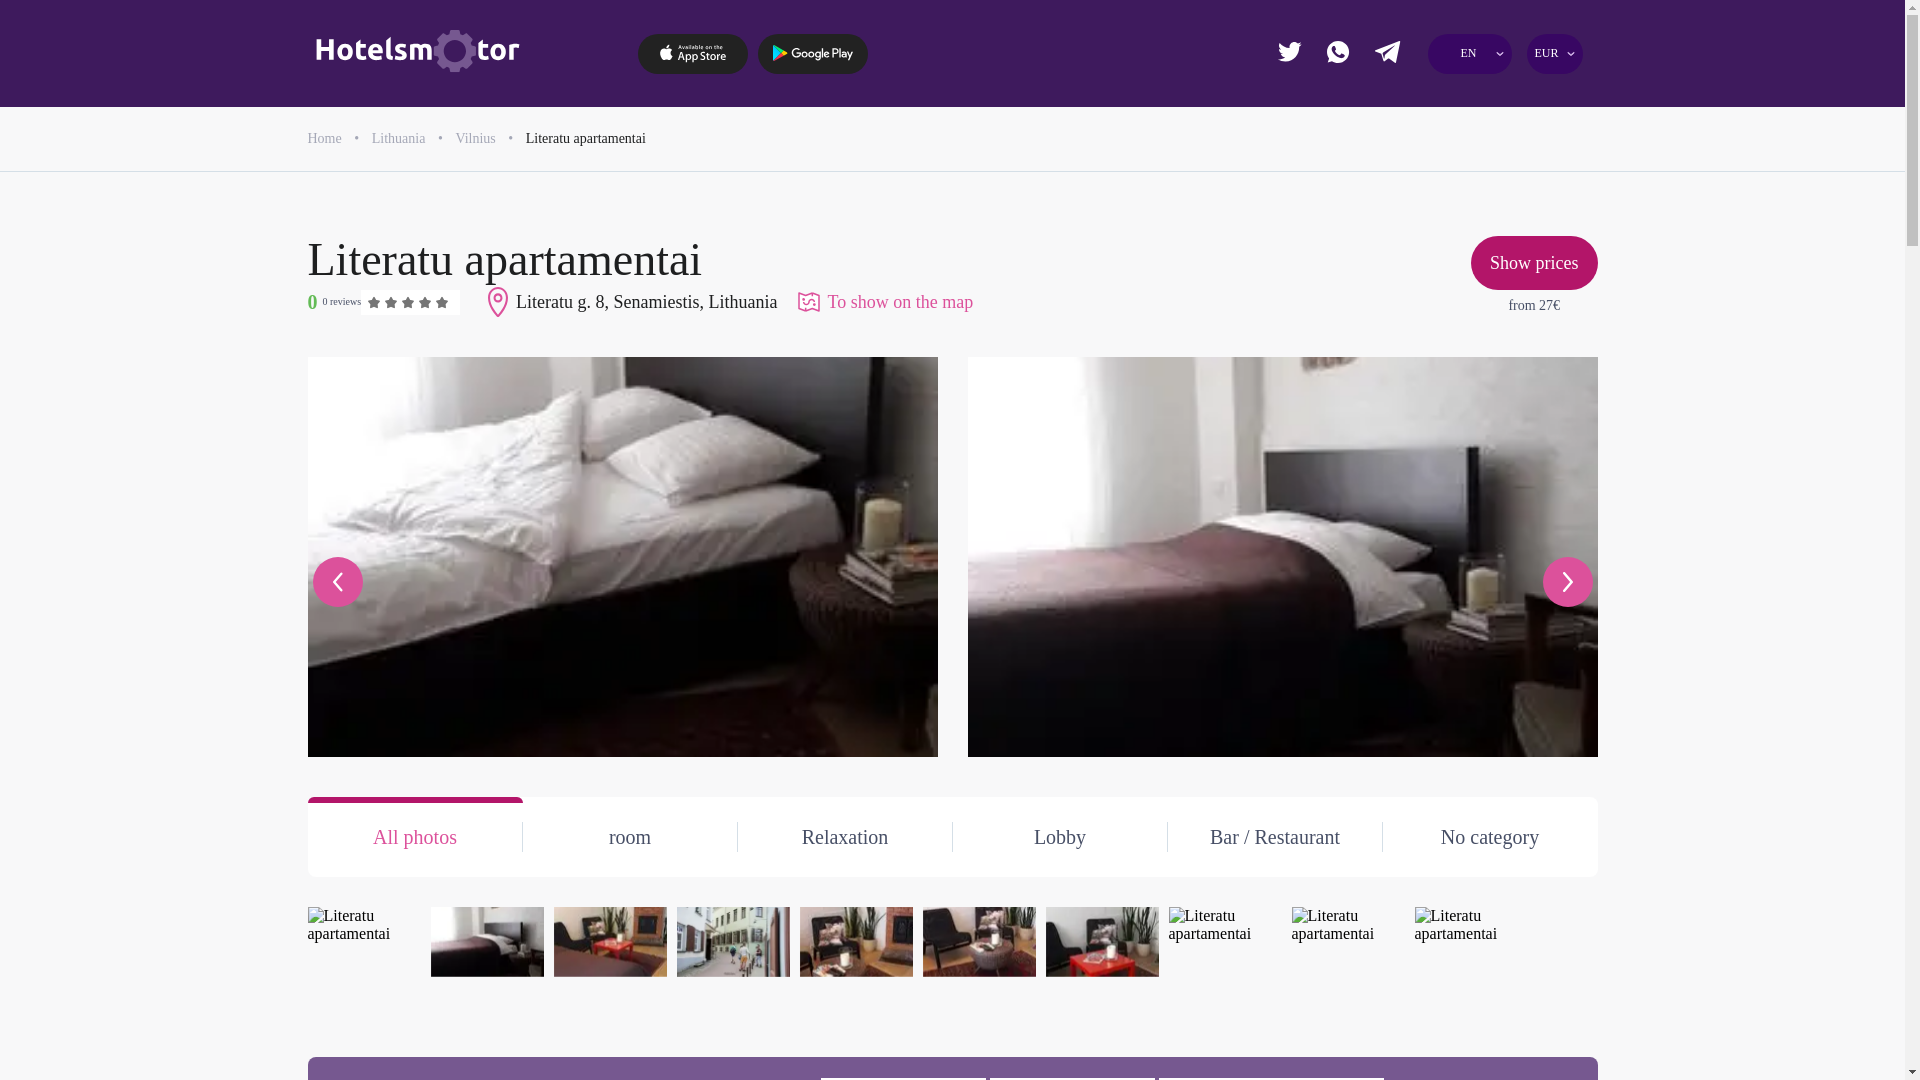  I want to click on usd, so click(1392, 248).